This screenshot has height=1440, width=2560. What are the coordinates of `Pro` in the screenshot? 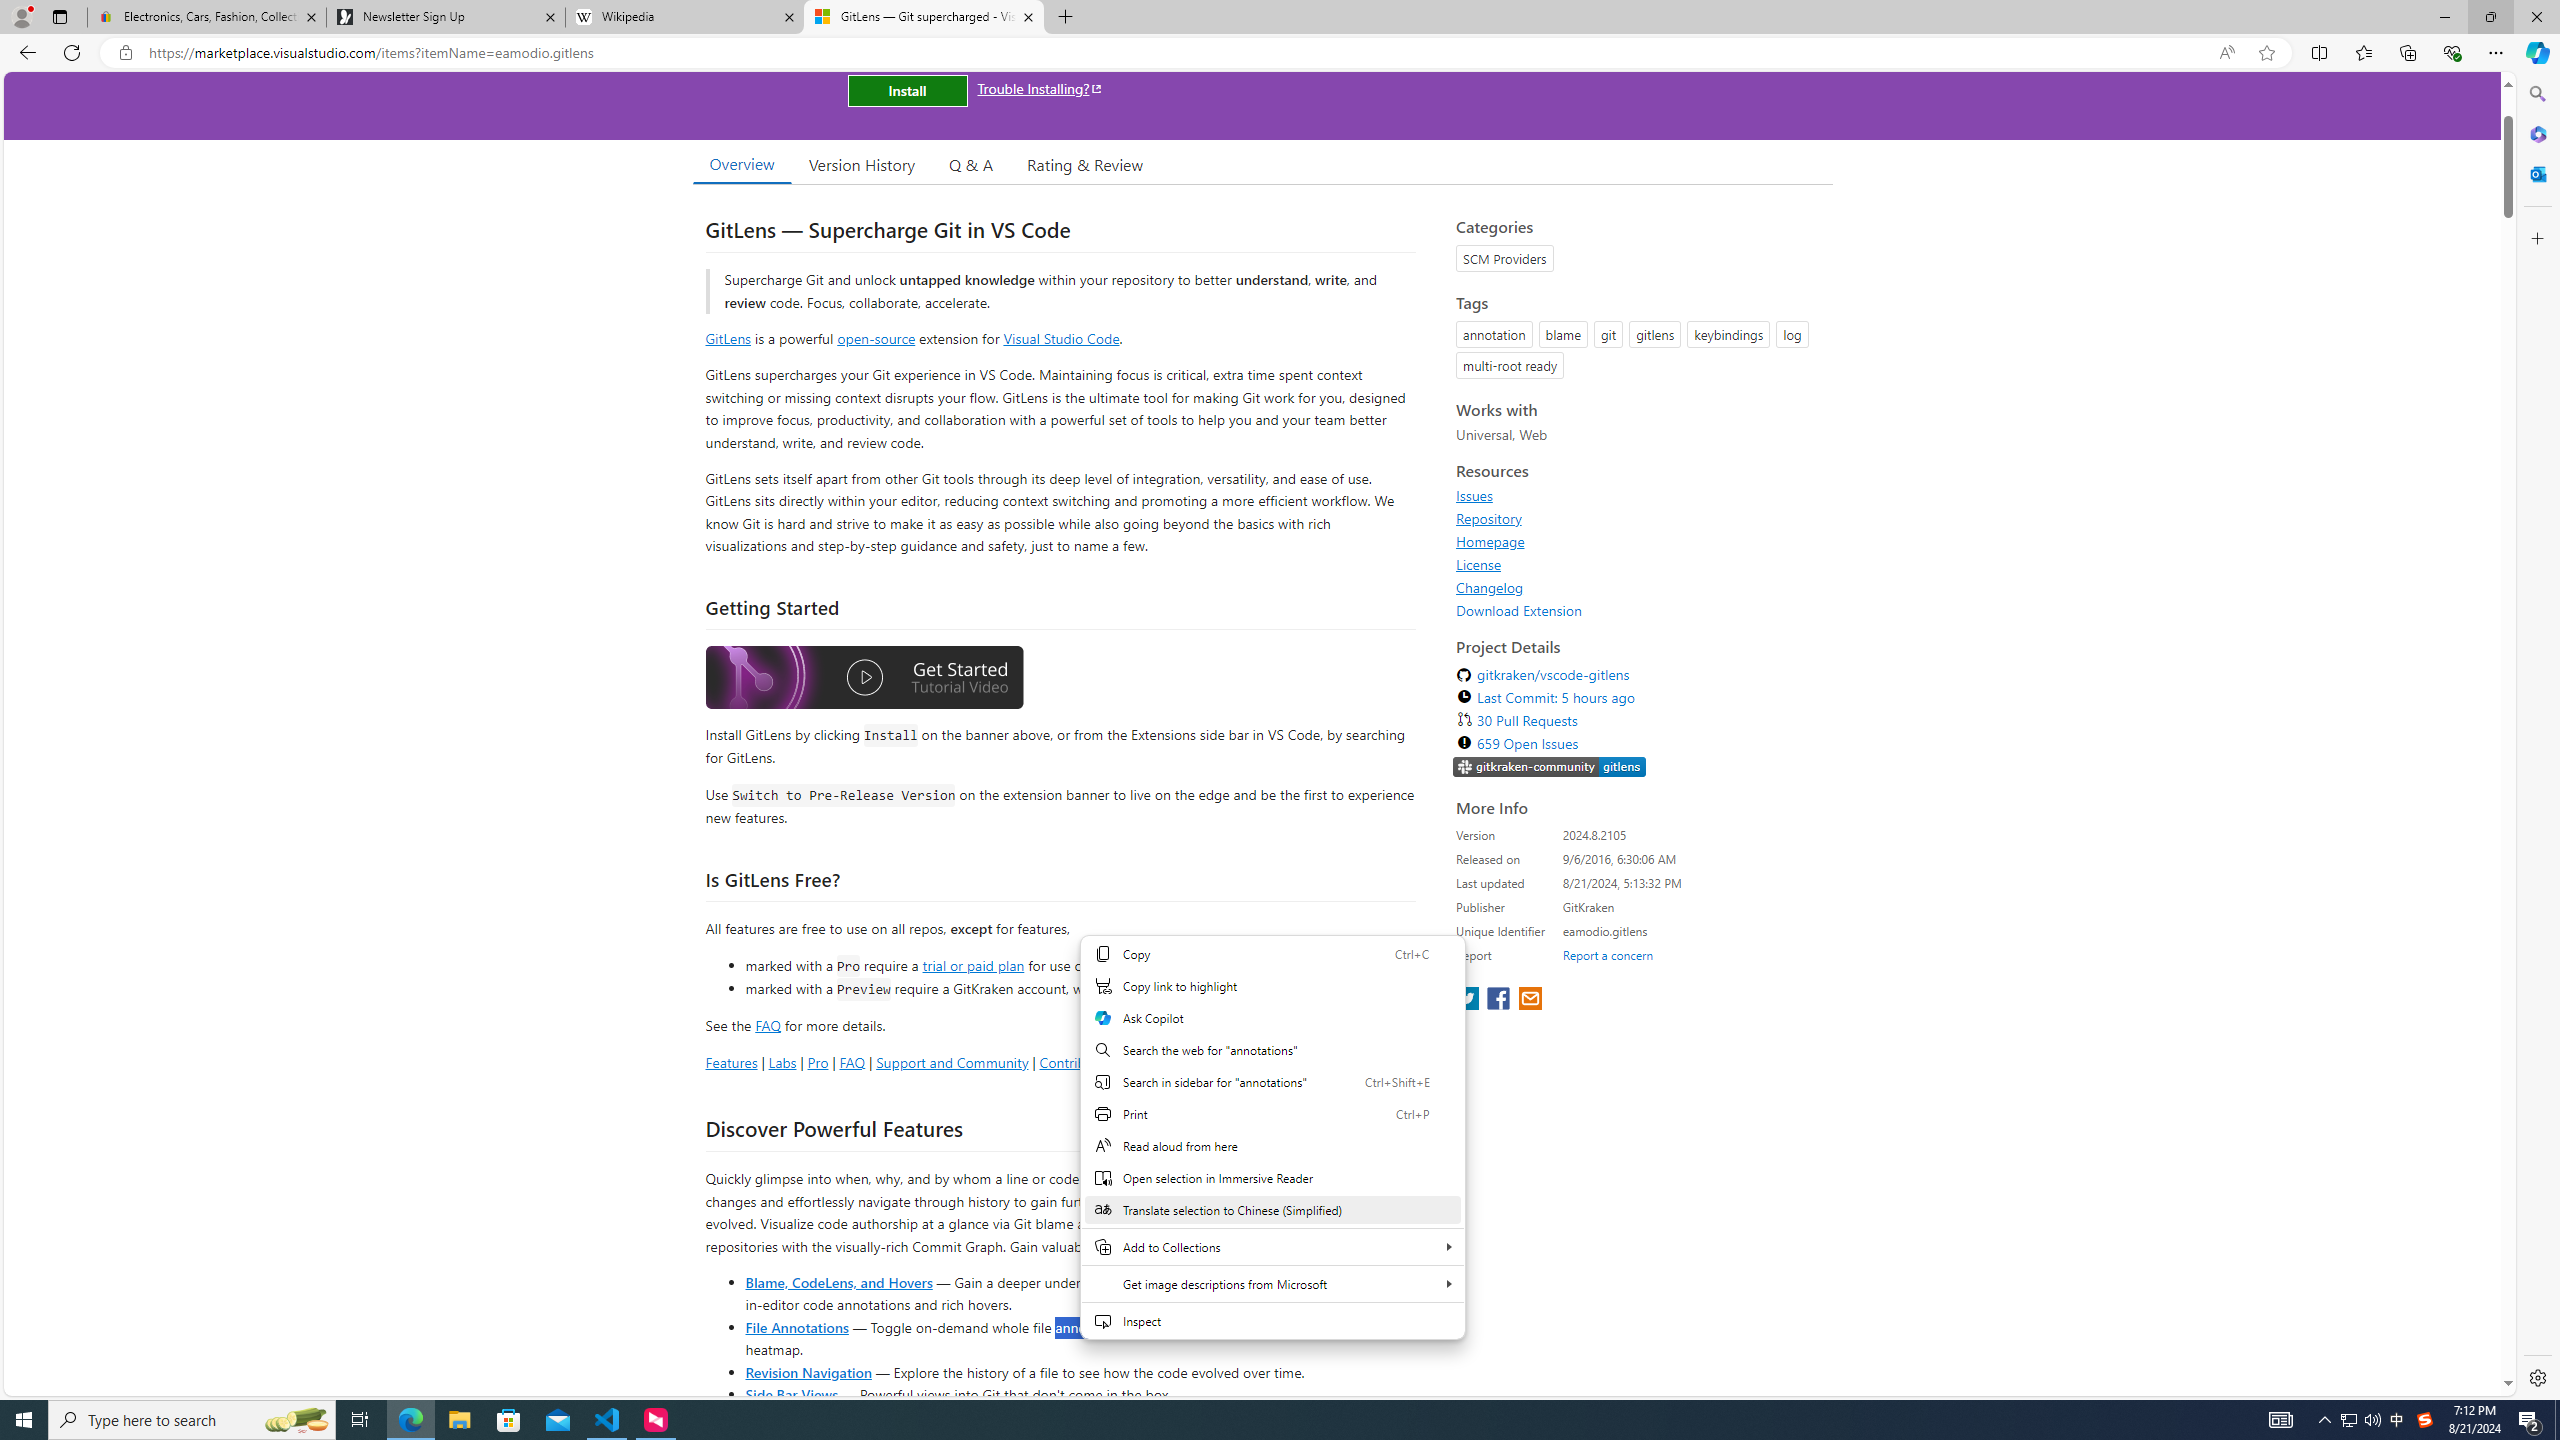 It's located at (818, 1062).